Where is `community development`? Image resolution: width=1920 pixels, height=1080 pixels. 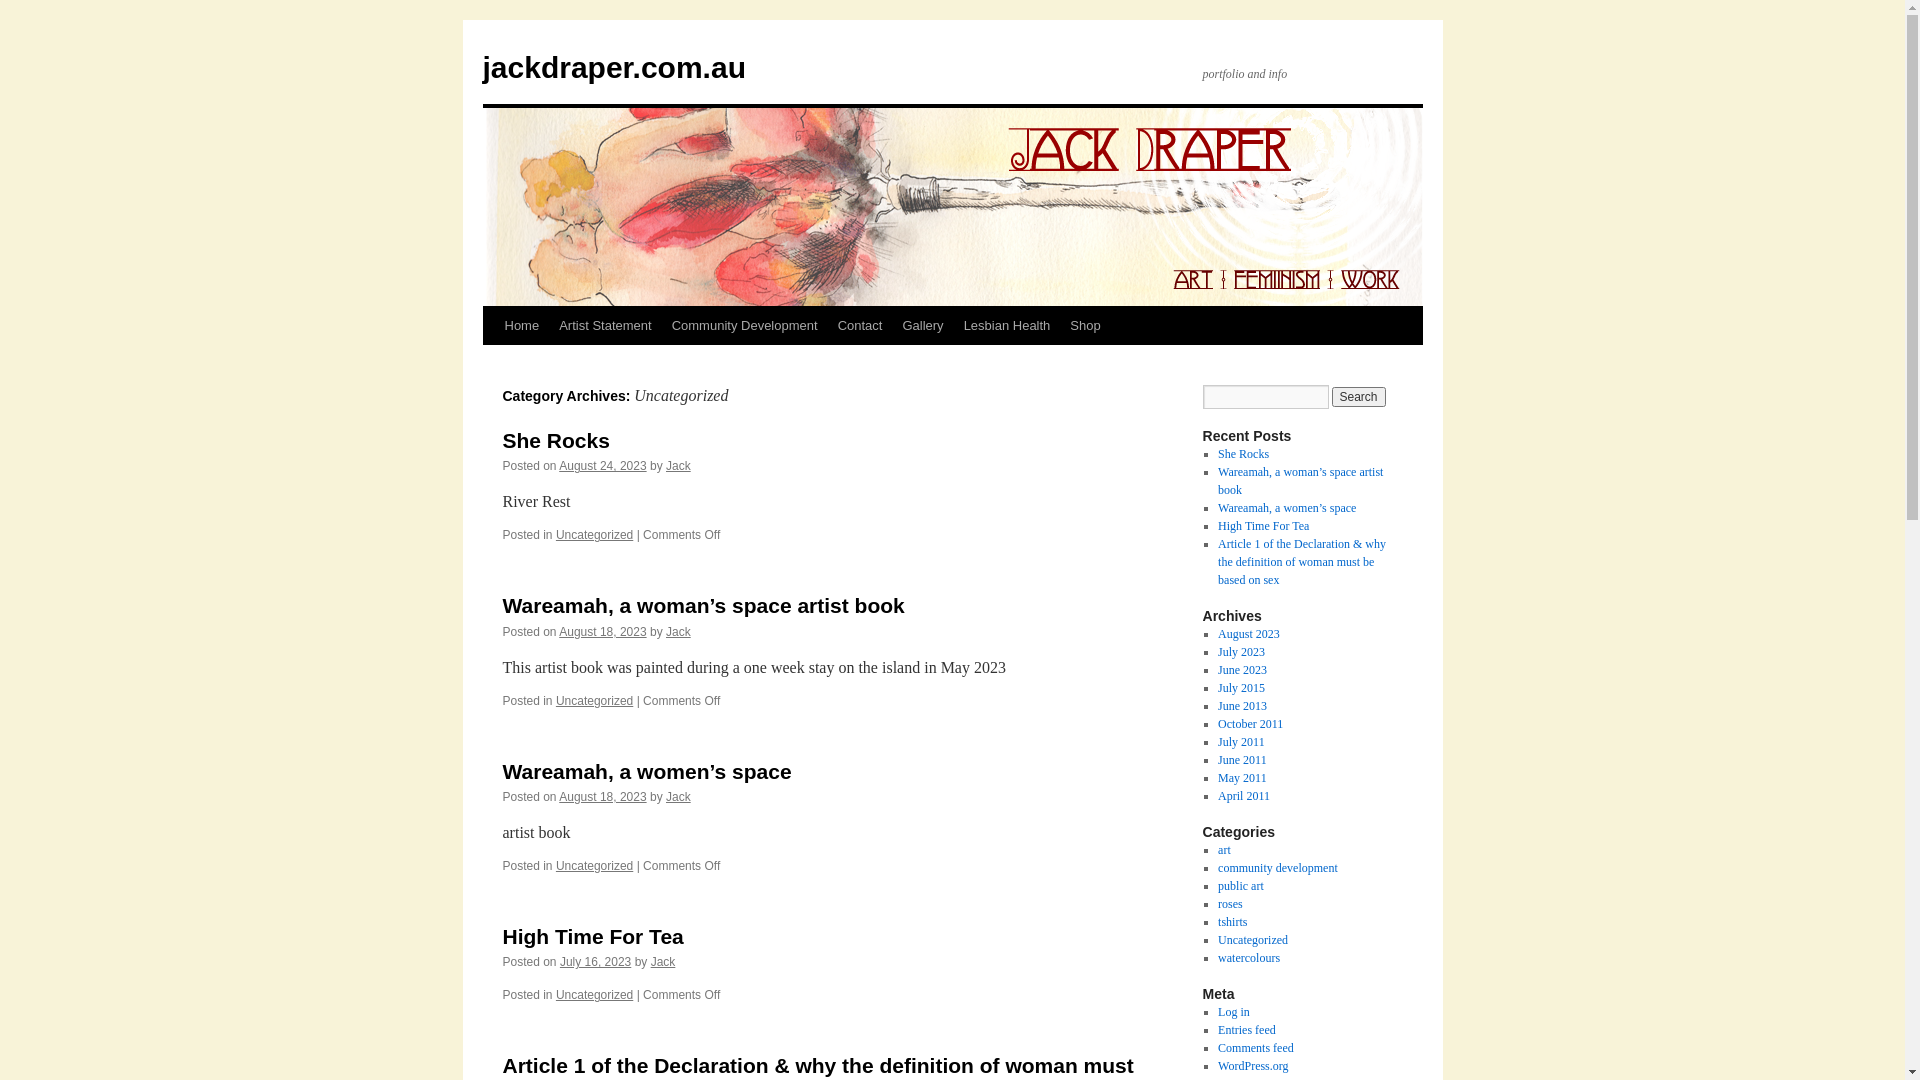
community development is located at coordinates (1278, 868).